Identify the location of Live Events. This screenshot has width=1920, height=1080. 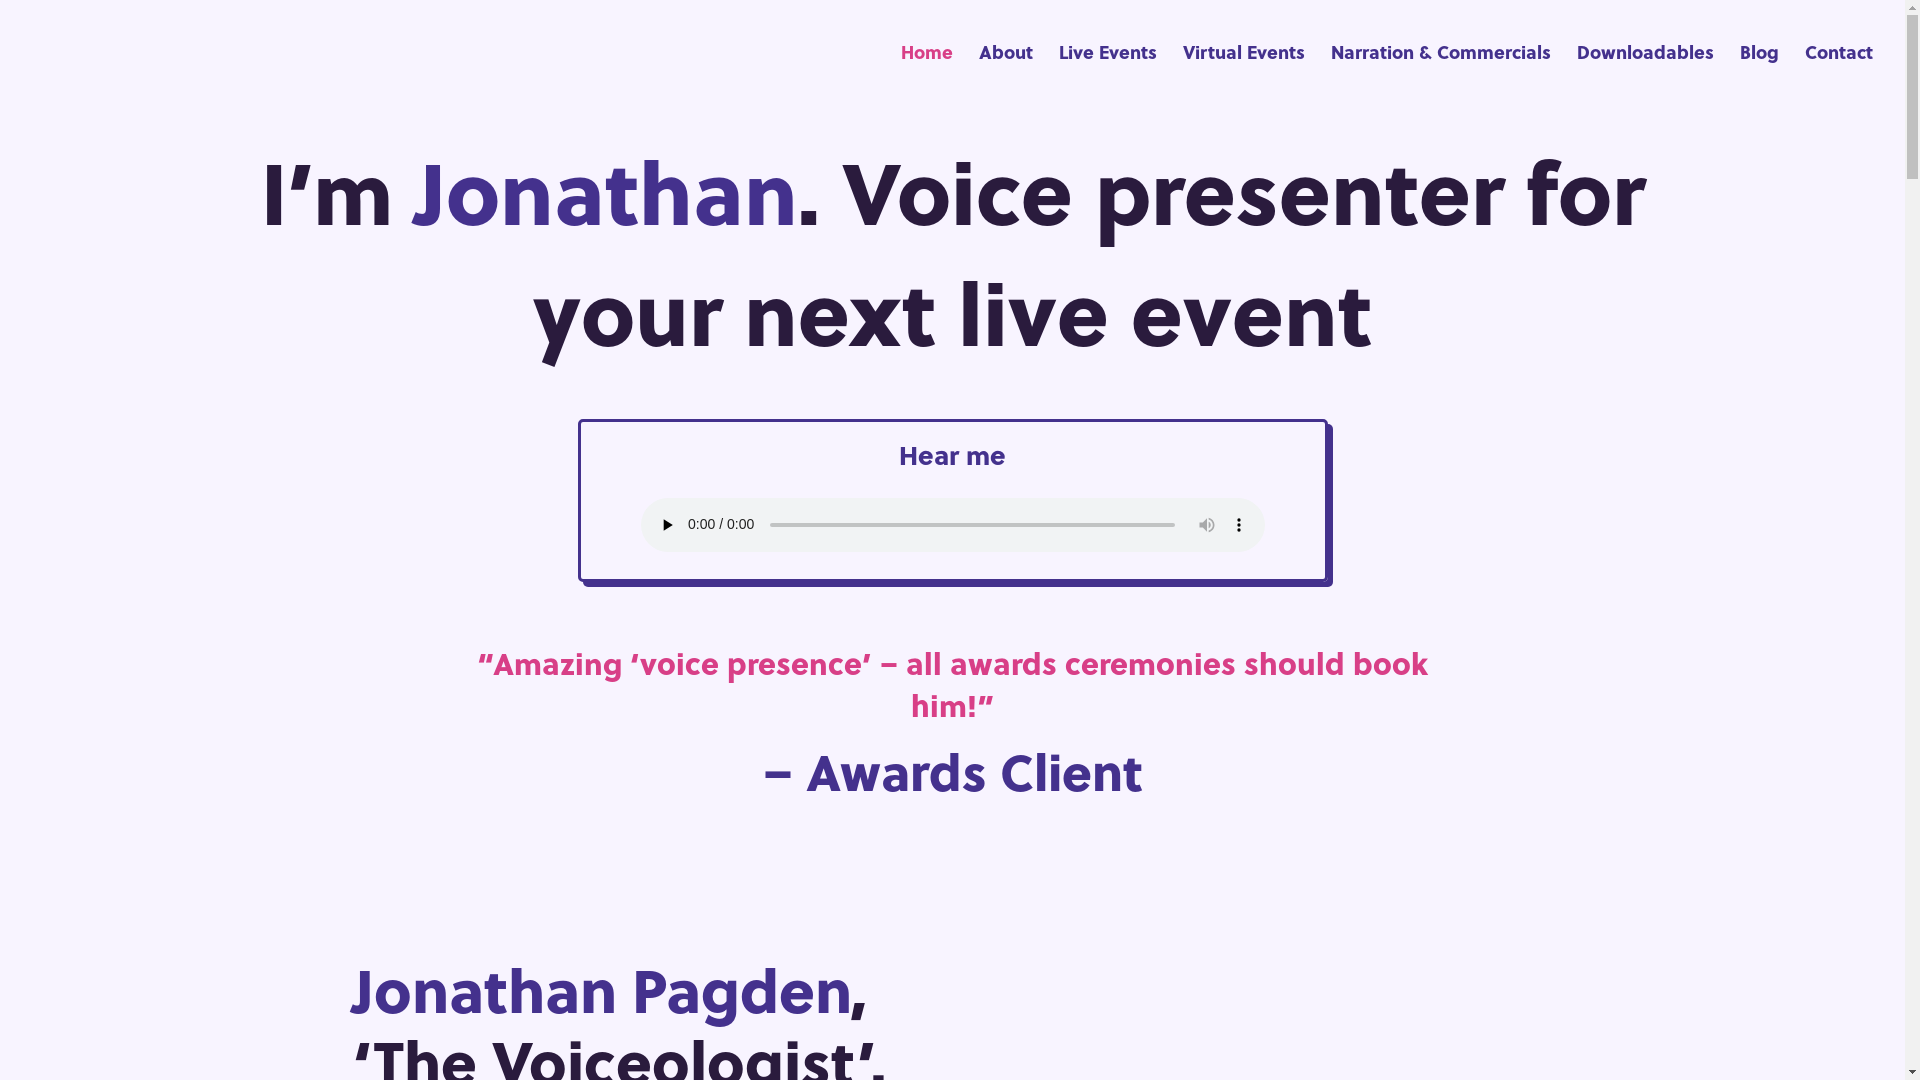
(1108, 74).